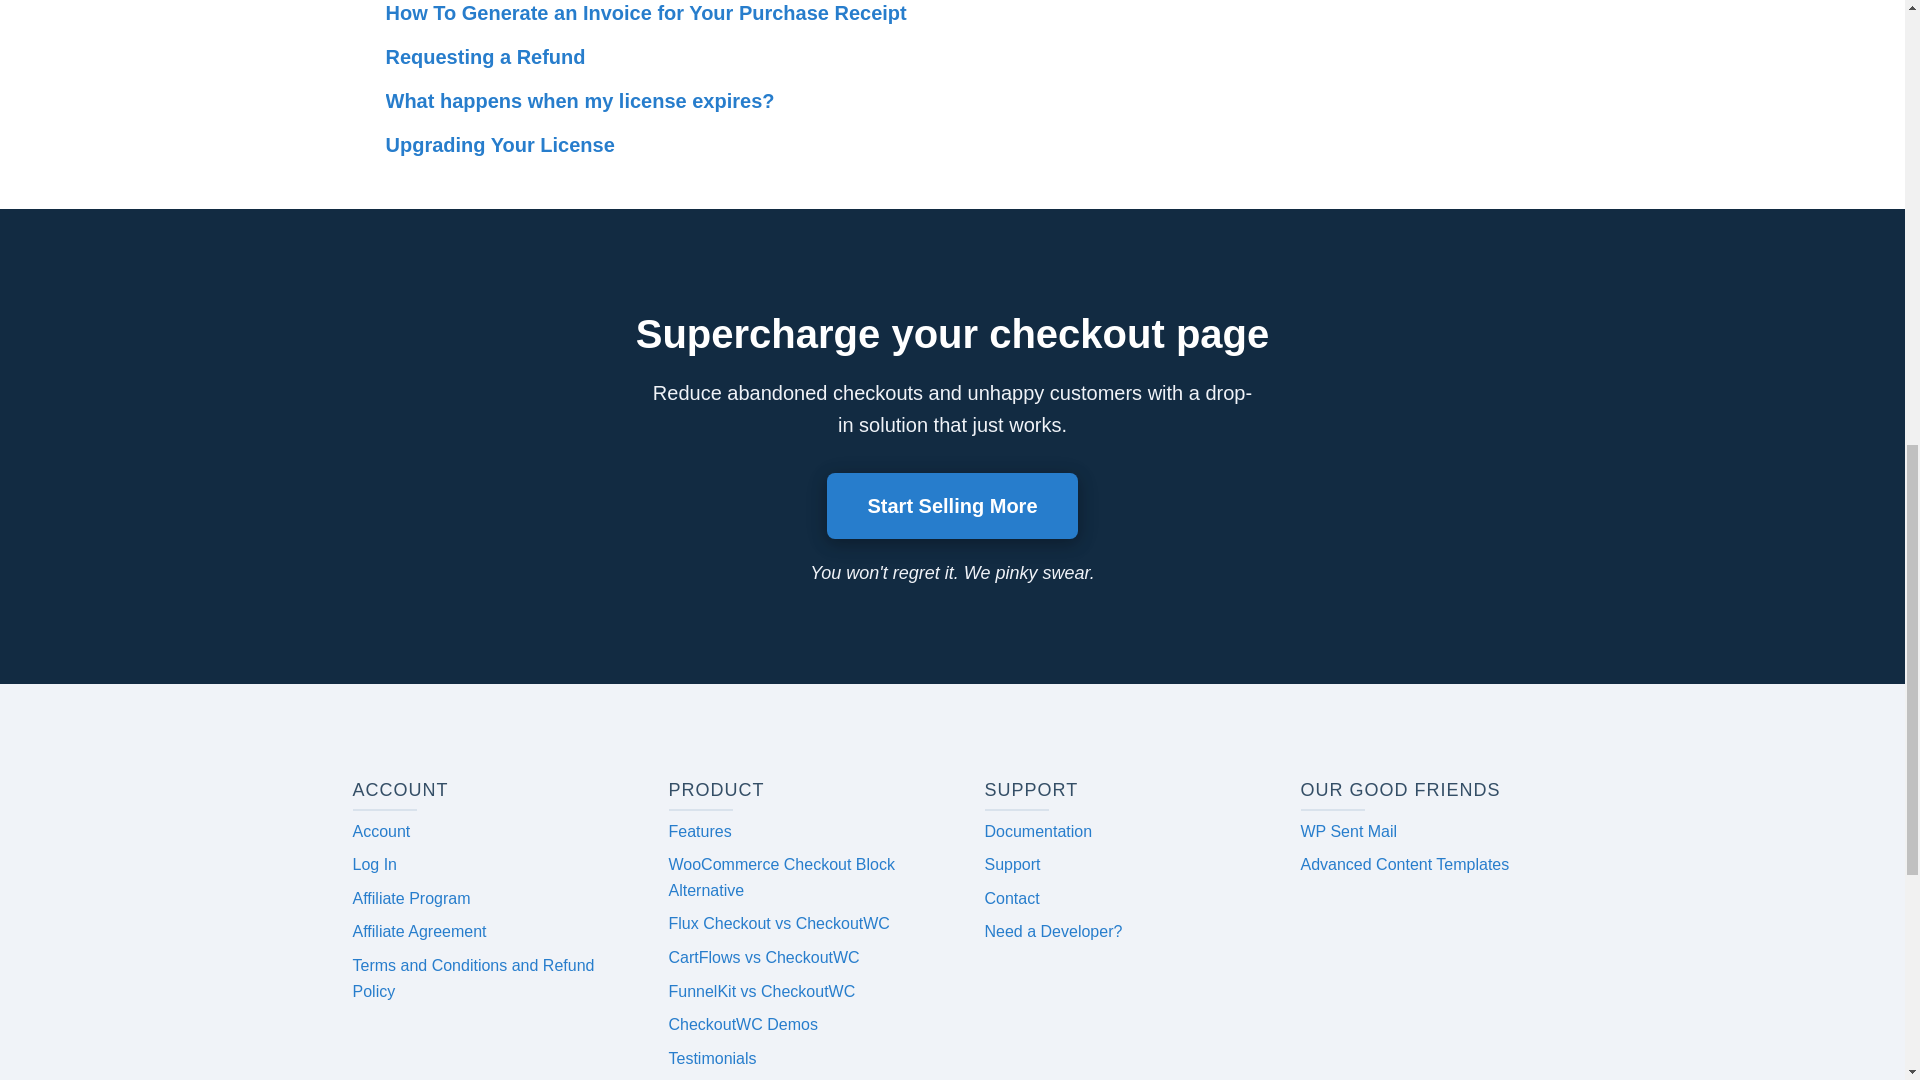 The image size is (1920, 1080). I want to click on Advanced Content Templates, so click(1404, 864).